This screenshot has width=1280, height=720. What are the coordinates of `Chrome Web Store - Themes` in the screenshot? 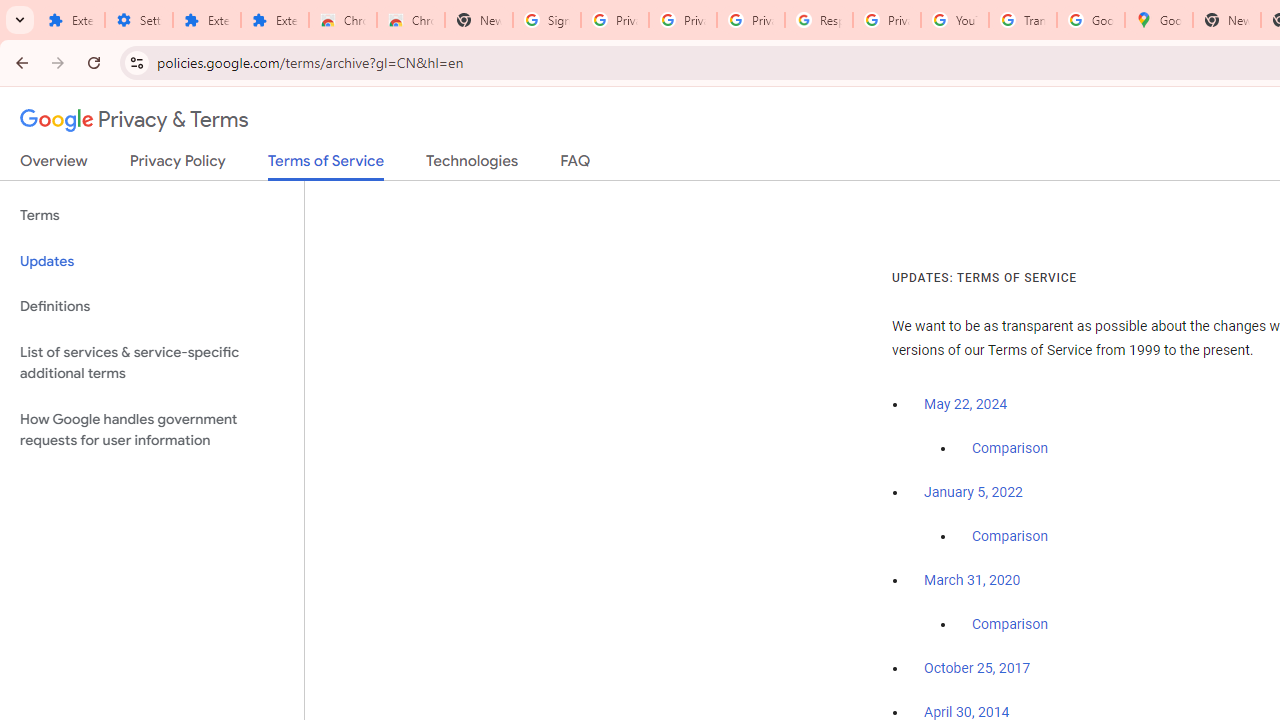 It's located at (411, 20).